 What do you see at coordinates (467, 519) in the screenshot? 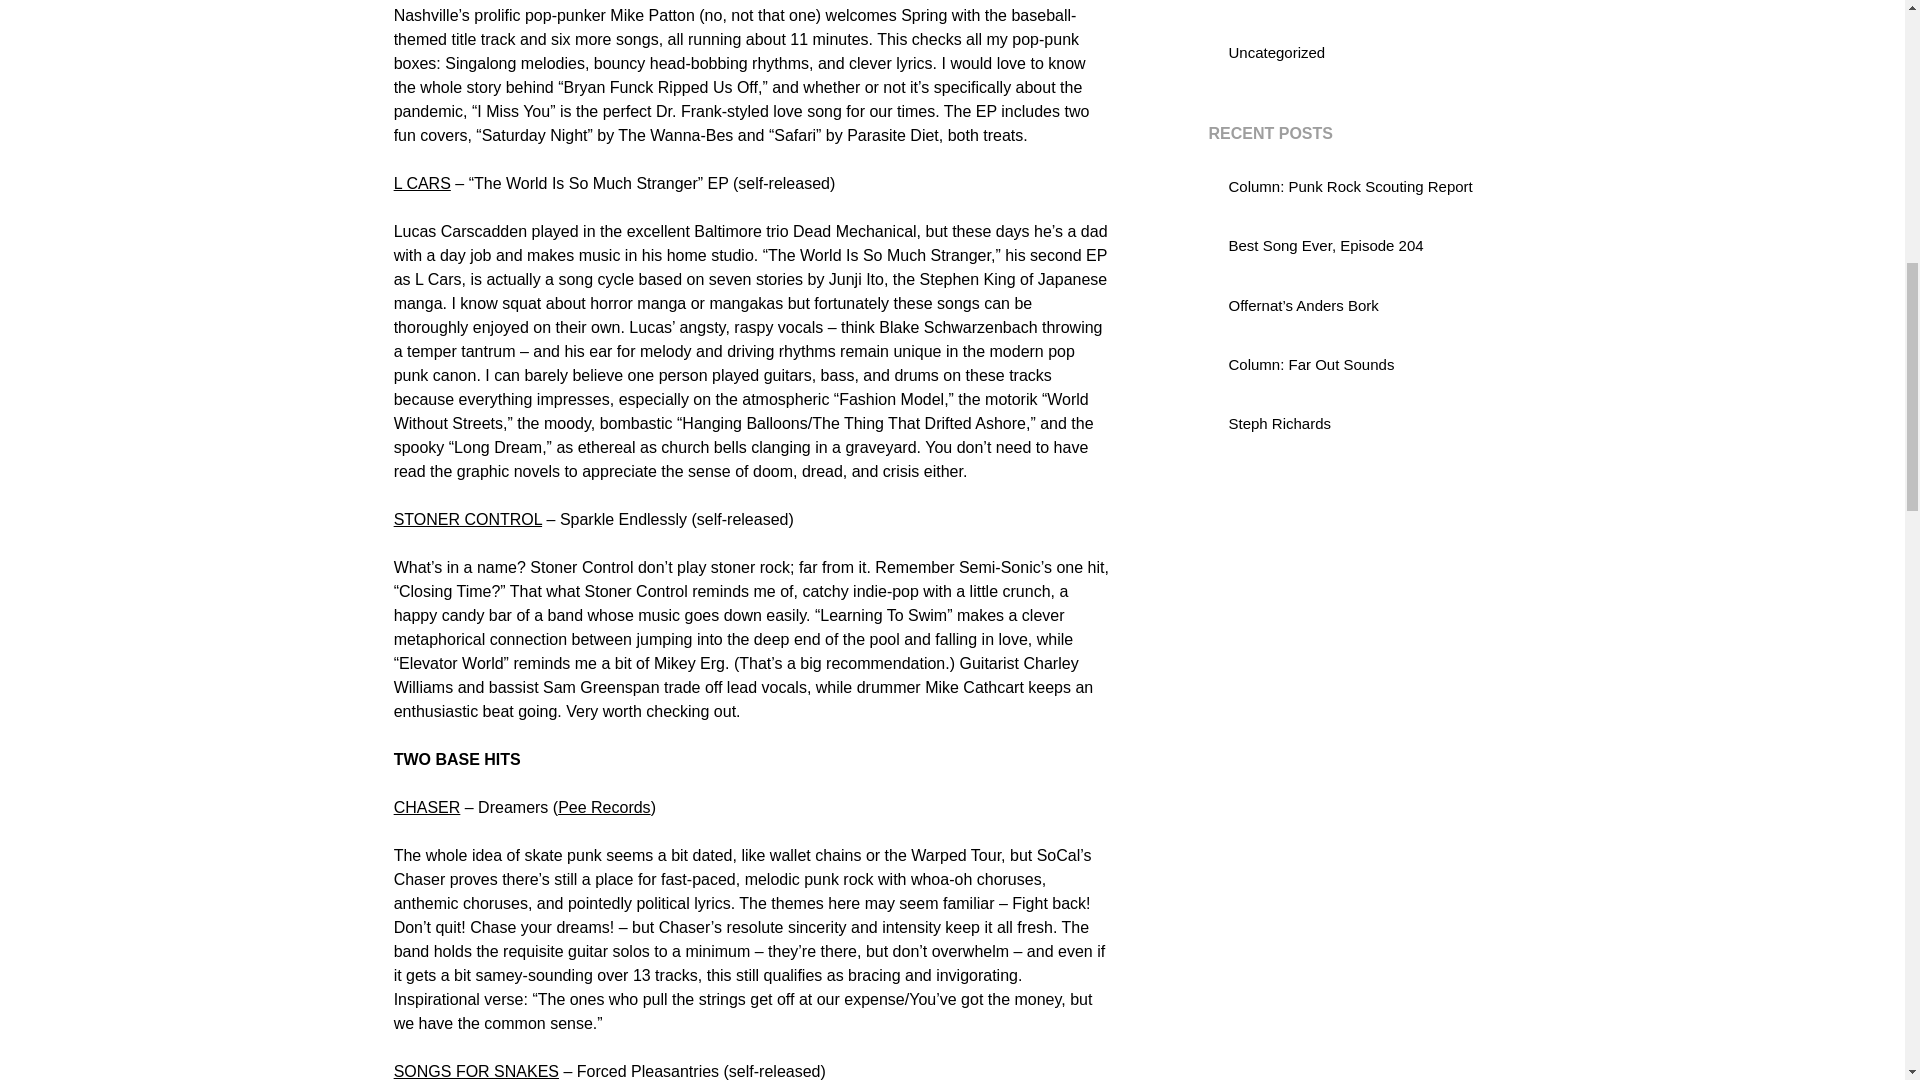
I see `STONER CONTROL` at bounding box center [467, 519].